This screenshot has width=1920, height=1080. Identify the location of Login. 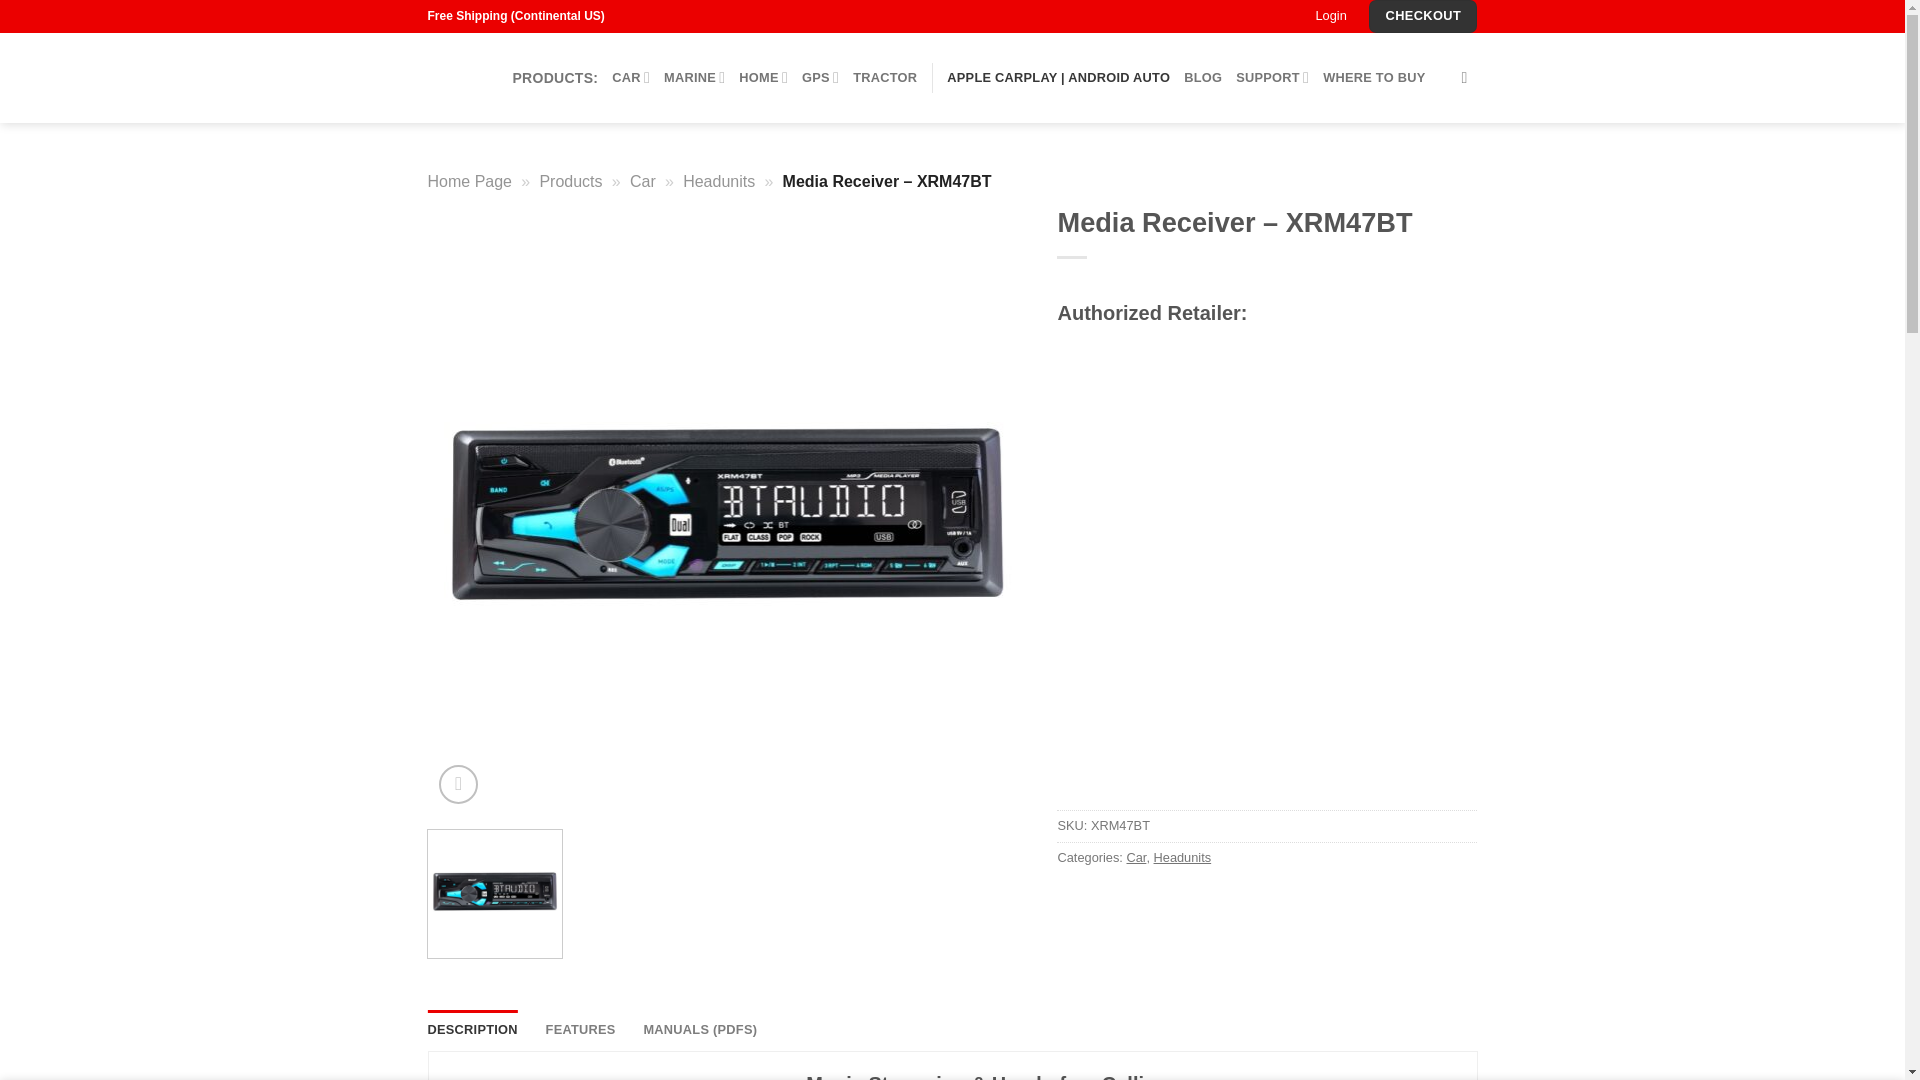
(1330, 16).